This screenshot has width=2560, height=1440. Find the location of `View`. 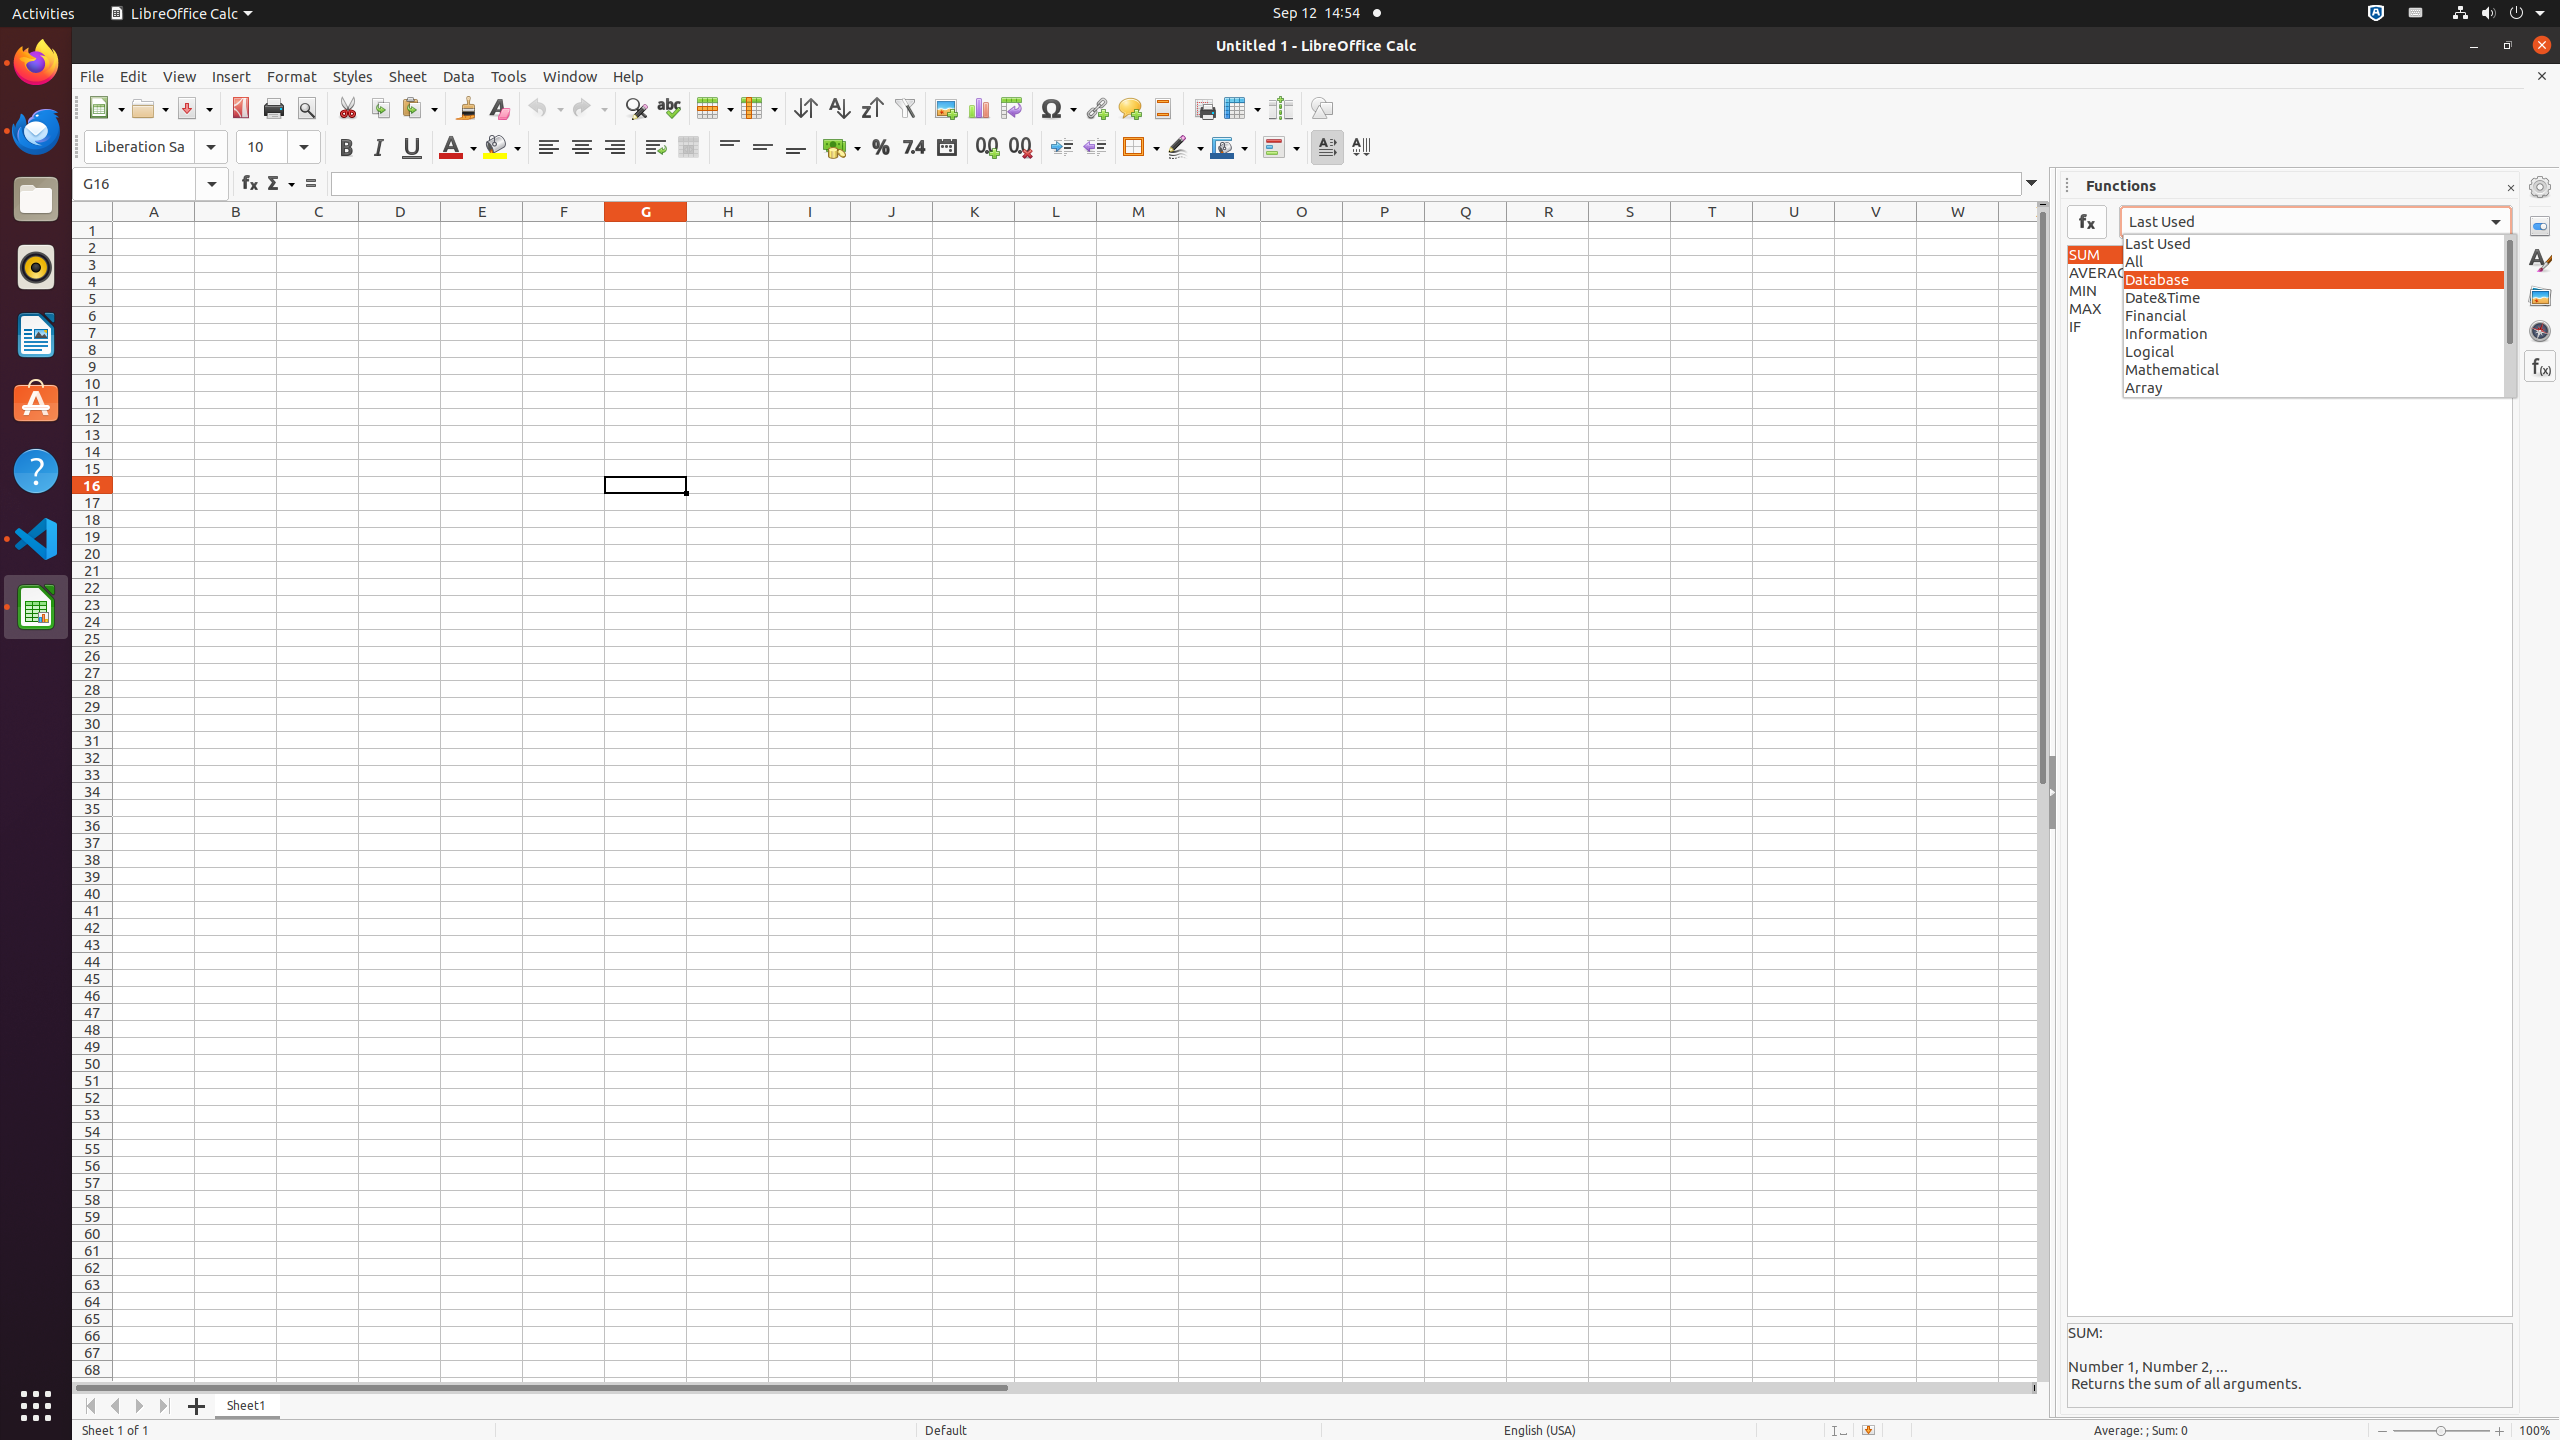

View is located at coordinates (180, 76).